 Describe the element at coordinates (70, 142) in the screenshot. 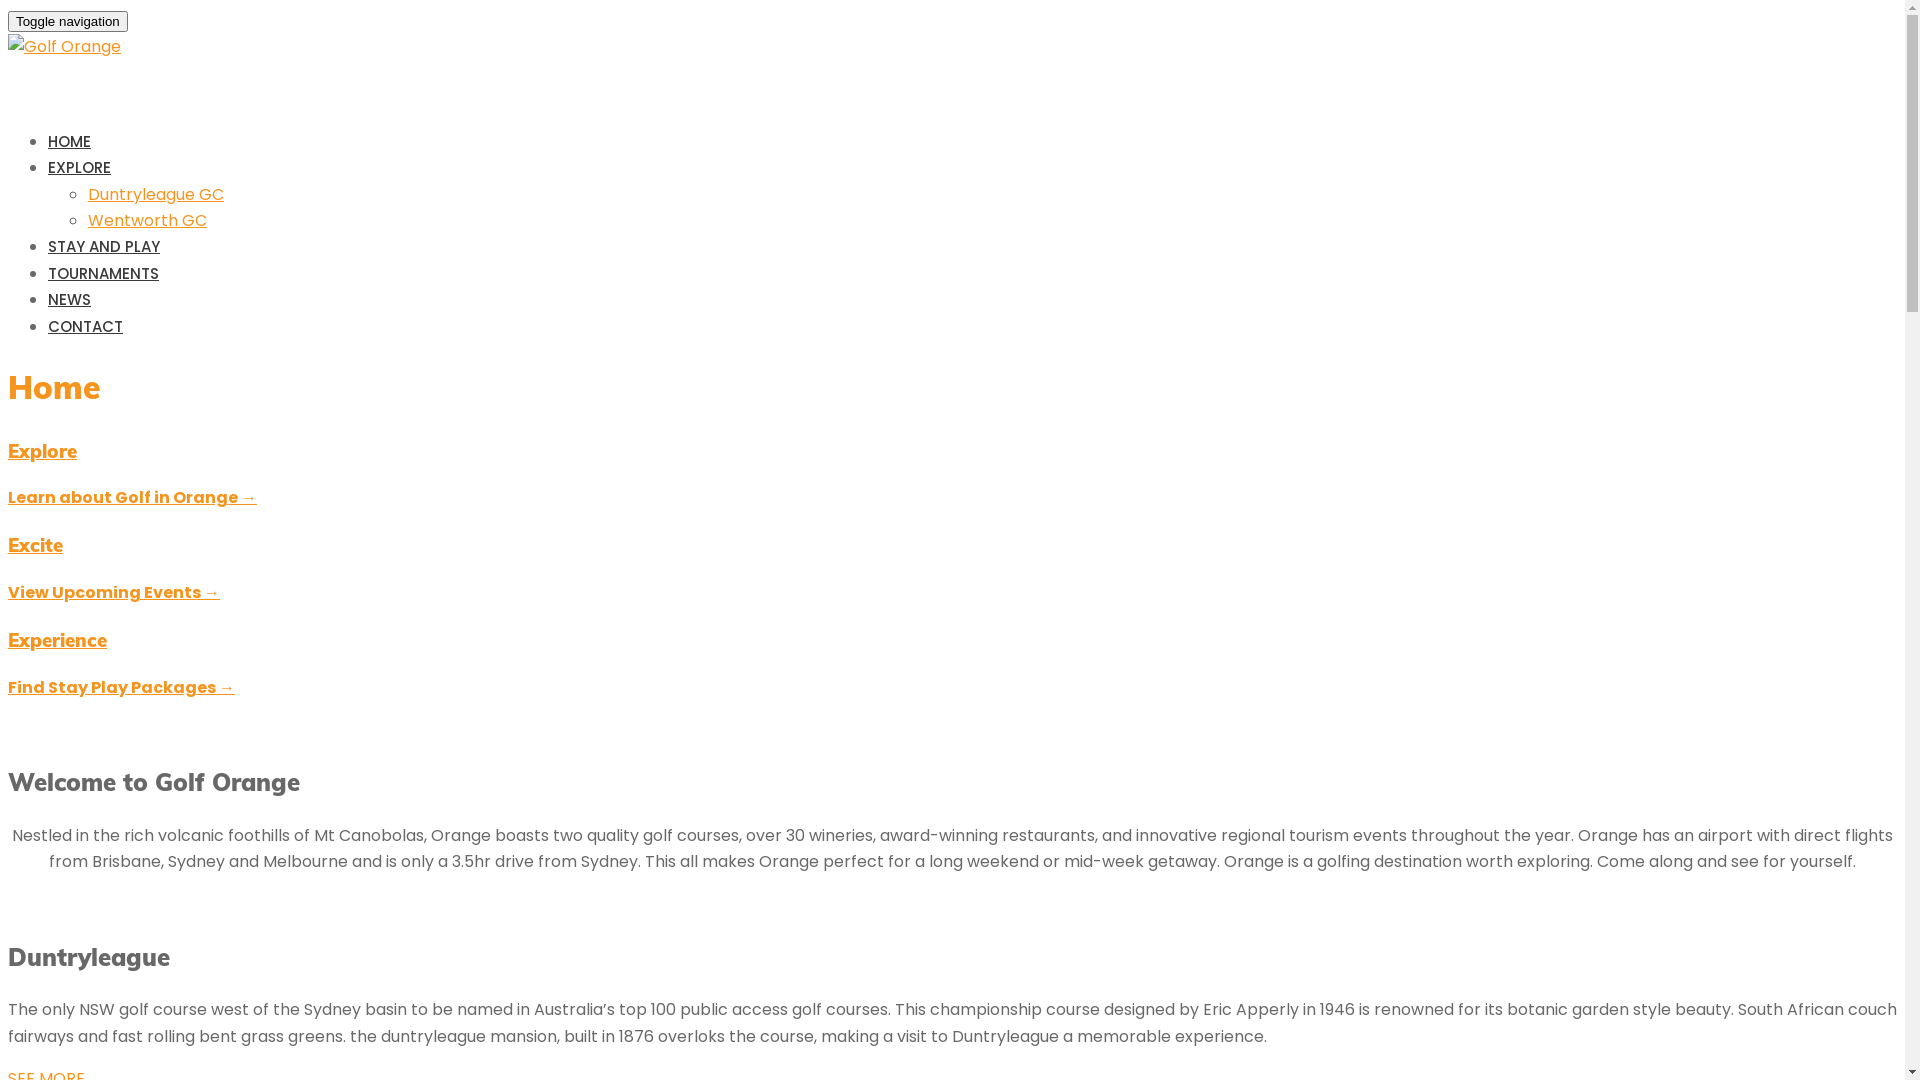

I see `HOME` at that location.